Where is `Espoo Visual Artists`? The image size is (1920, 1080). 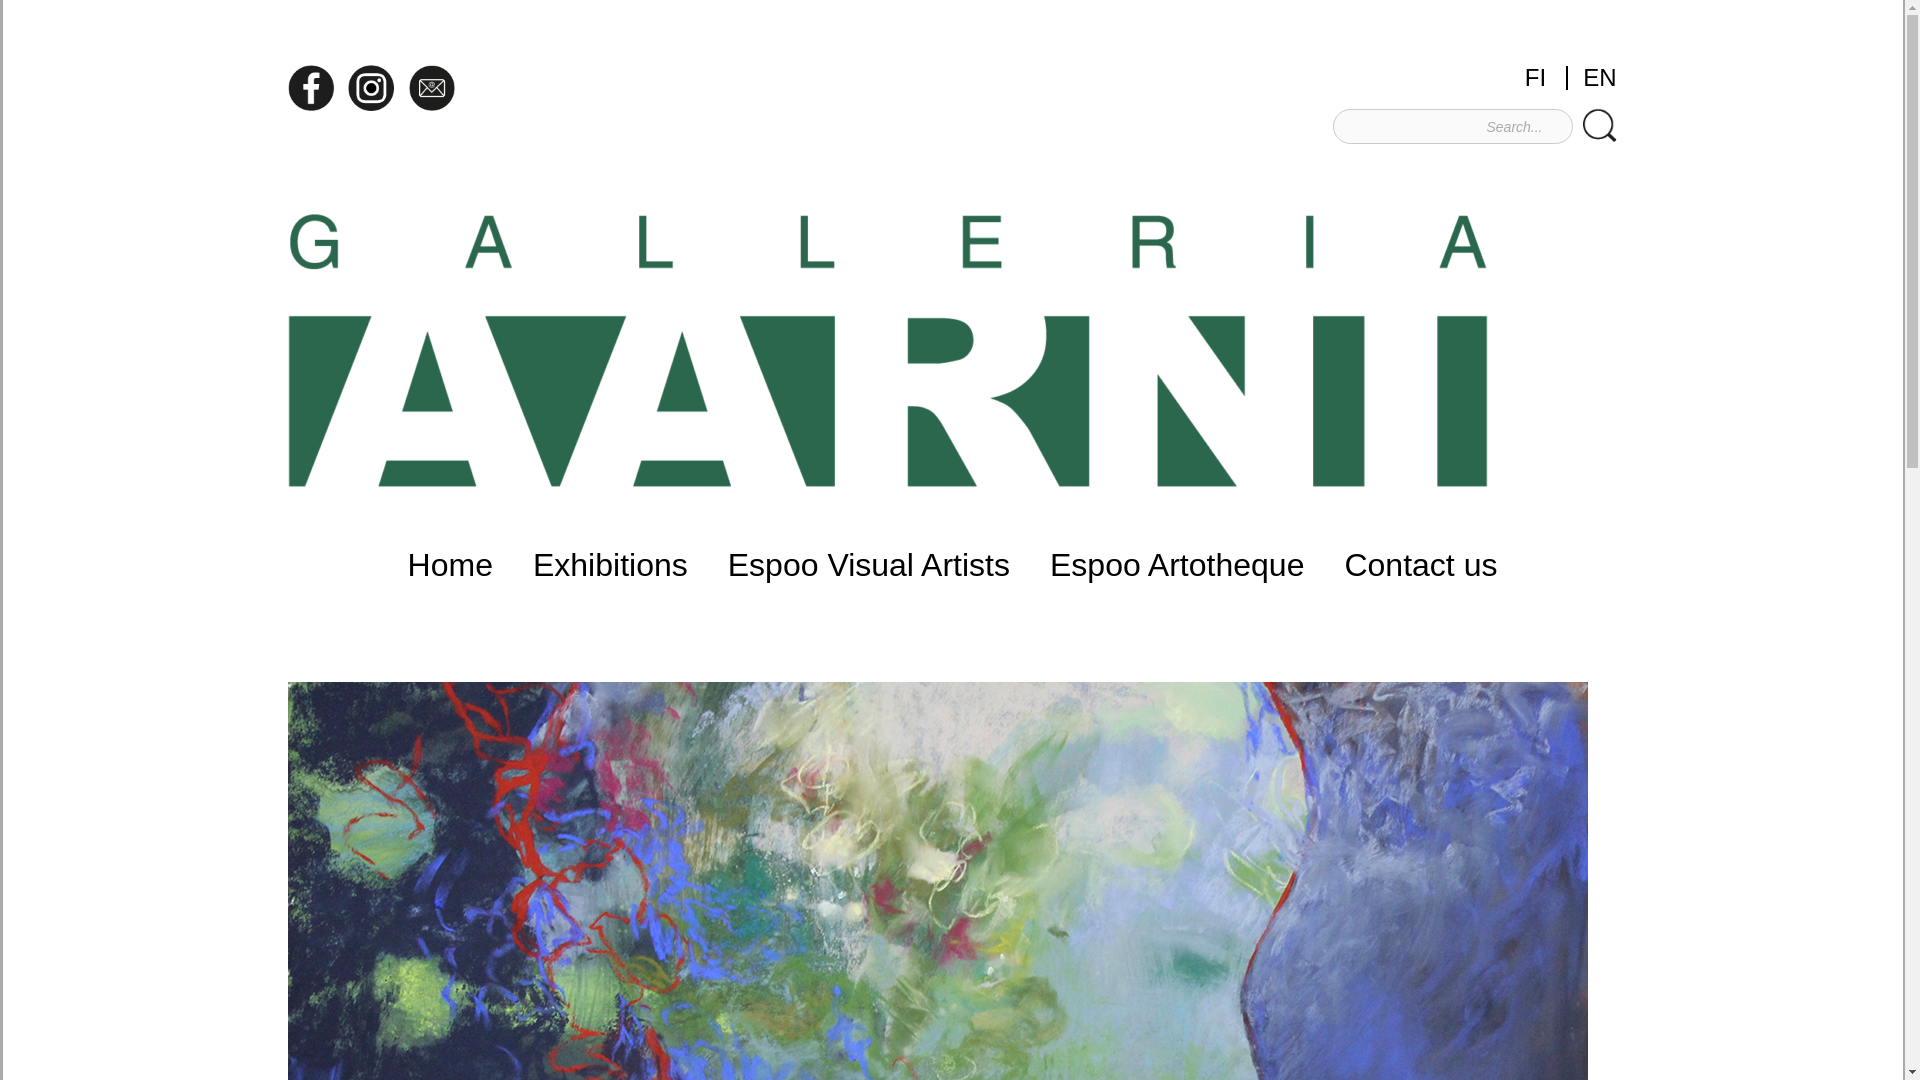
Espoo Visual Artists is located at coordinates (868, 565).